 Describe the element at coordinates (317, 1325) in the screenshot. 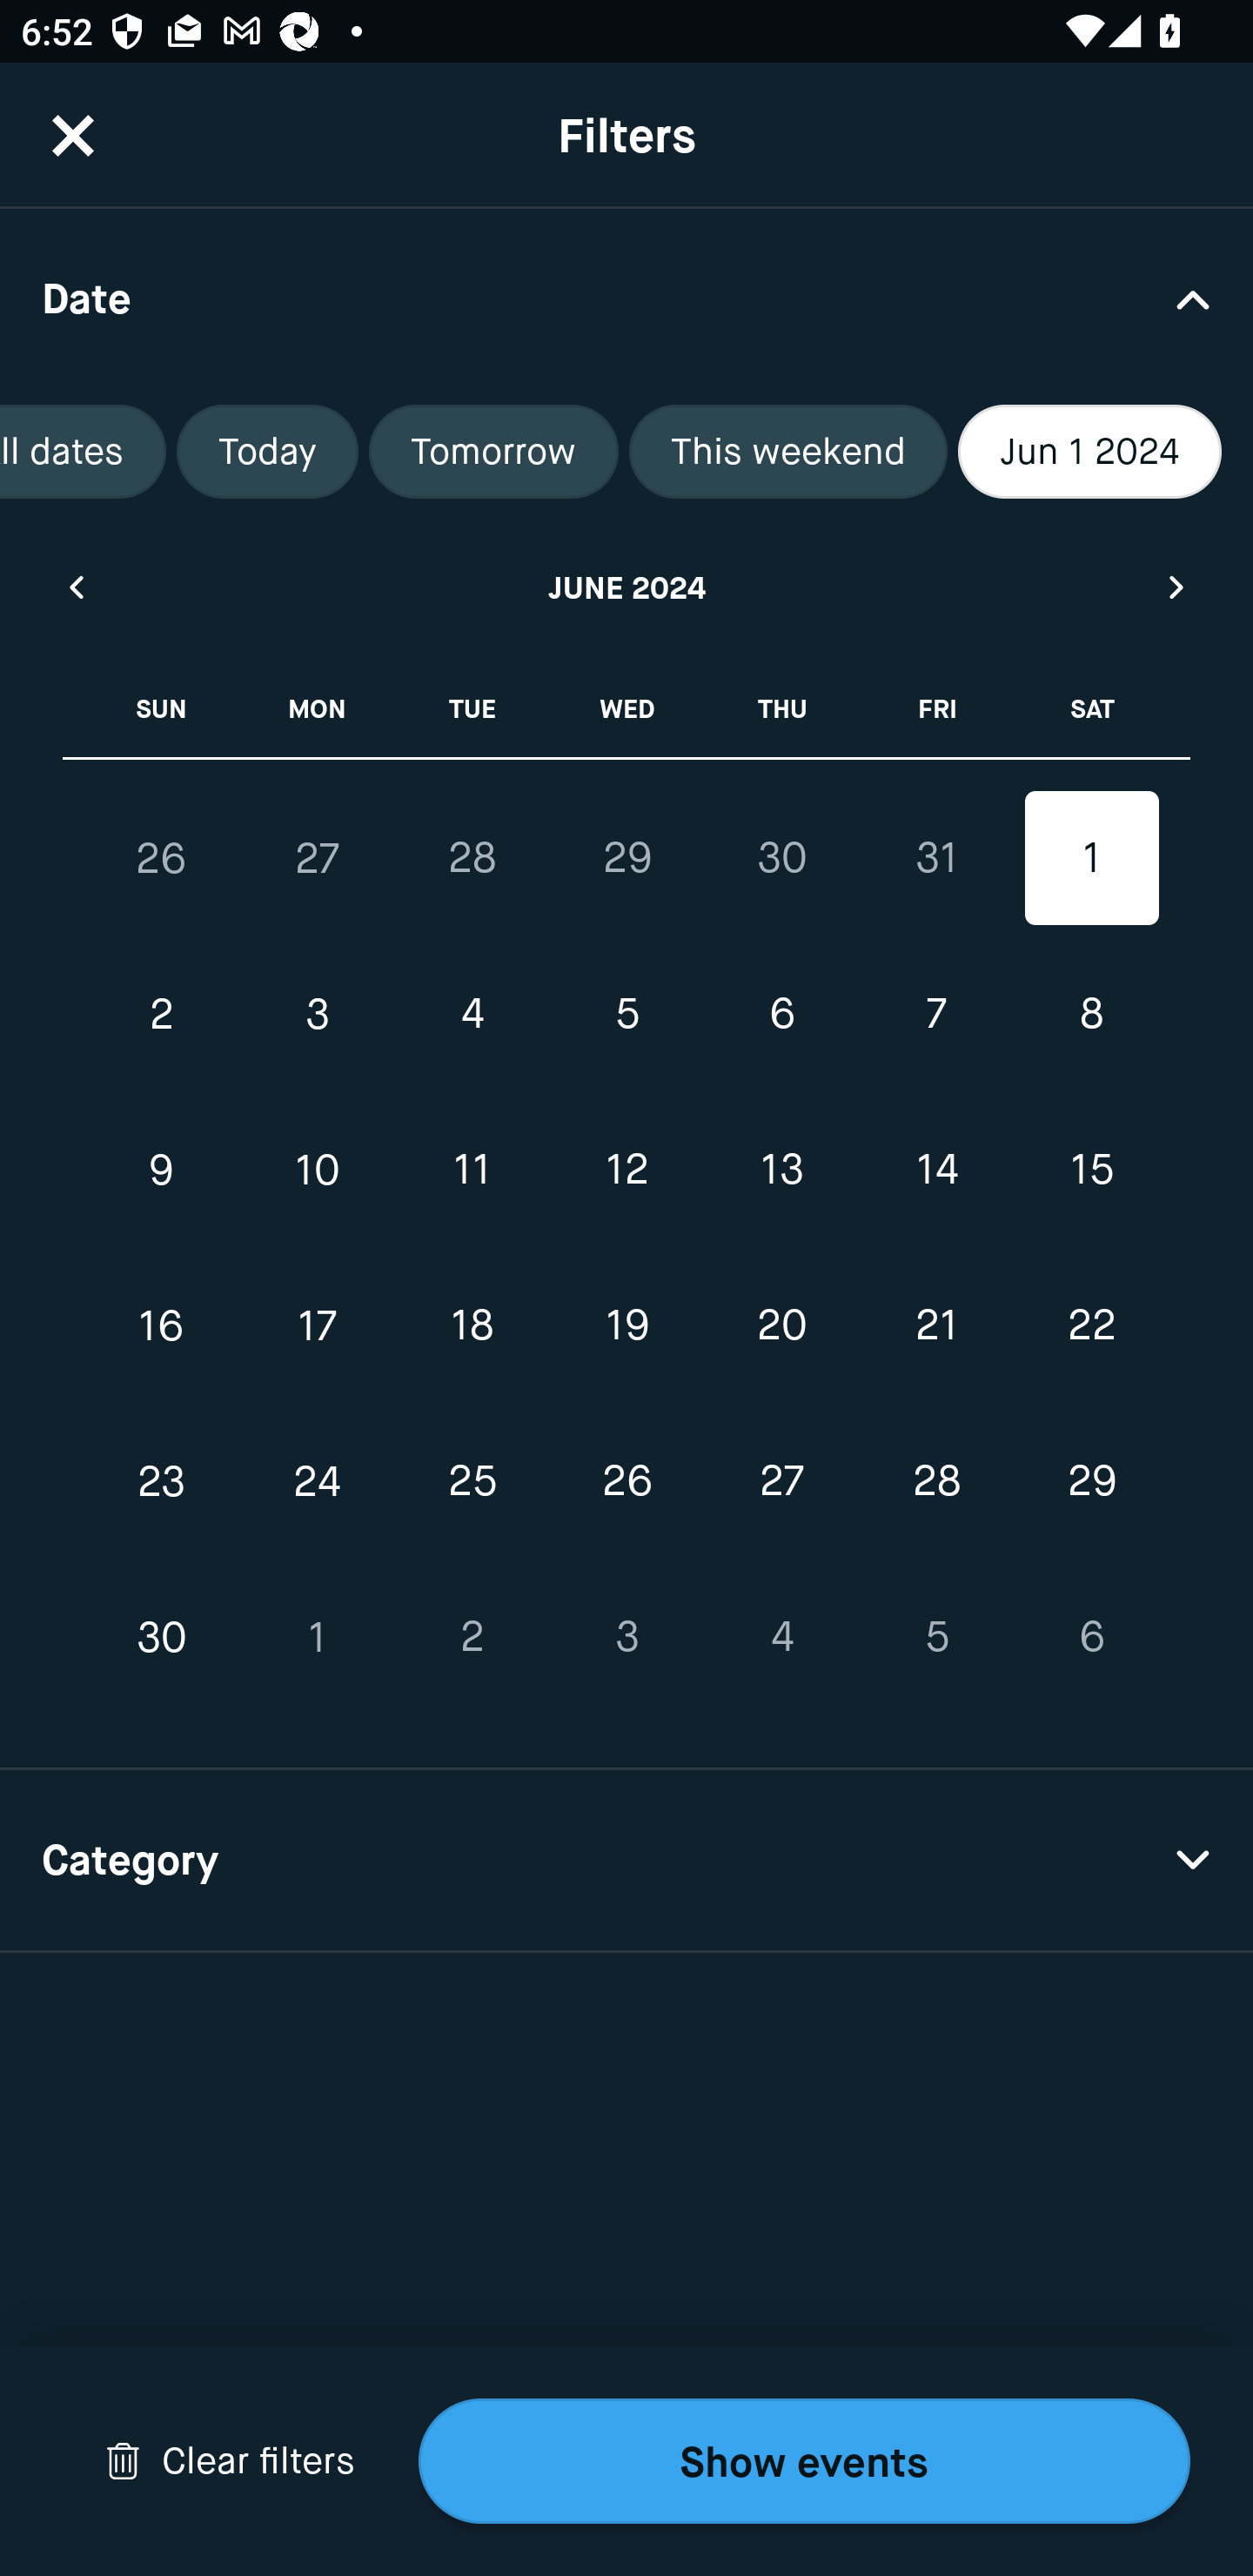

I see `17` at that location.